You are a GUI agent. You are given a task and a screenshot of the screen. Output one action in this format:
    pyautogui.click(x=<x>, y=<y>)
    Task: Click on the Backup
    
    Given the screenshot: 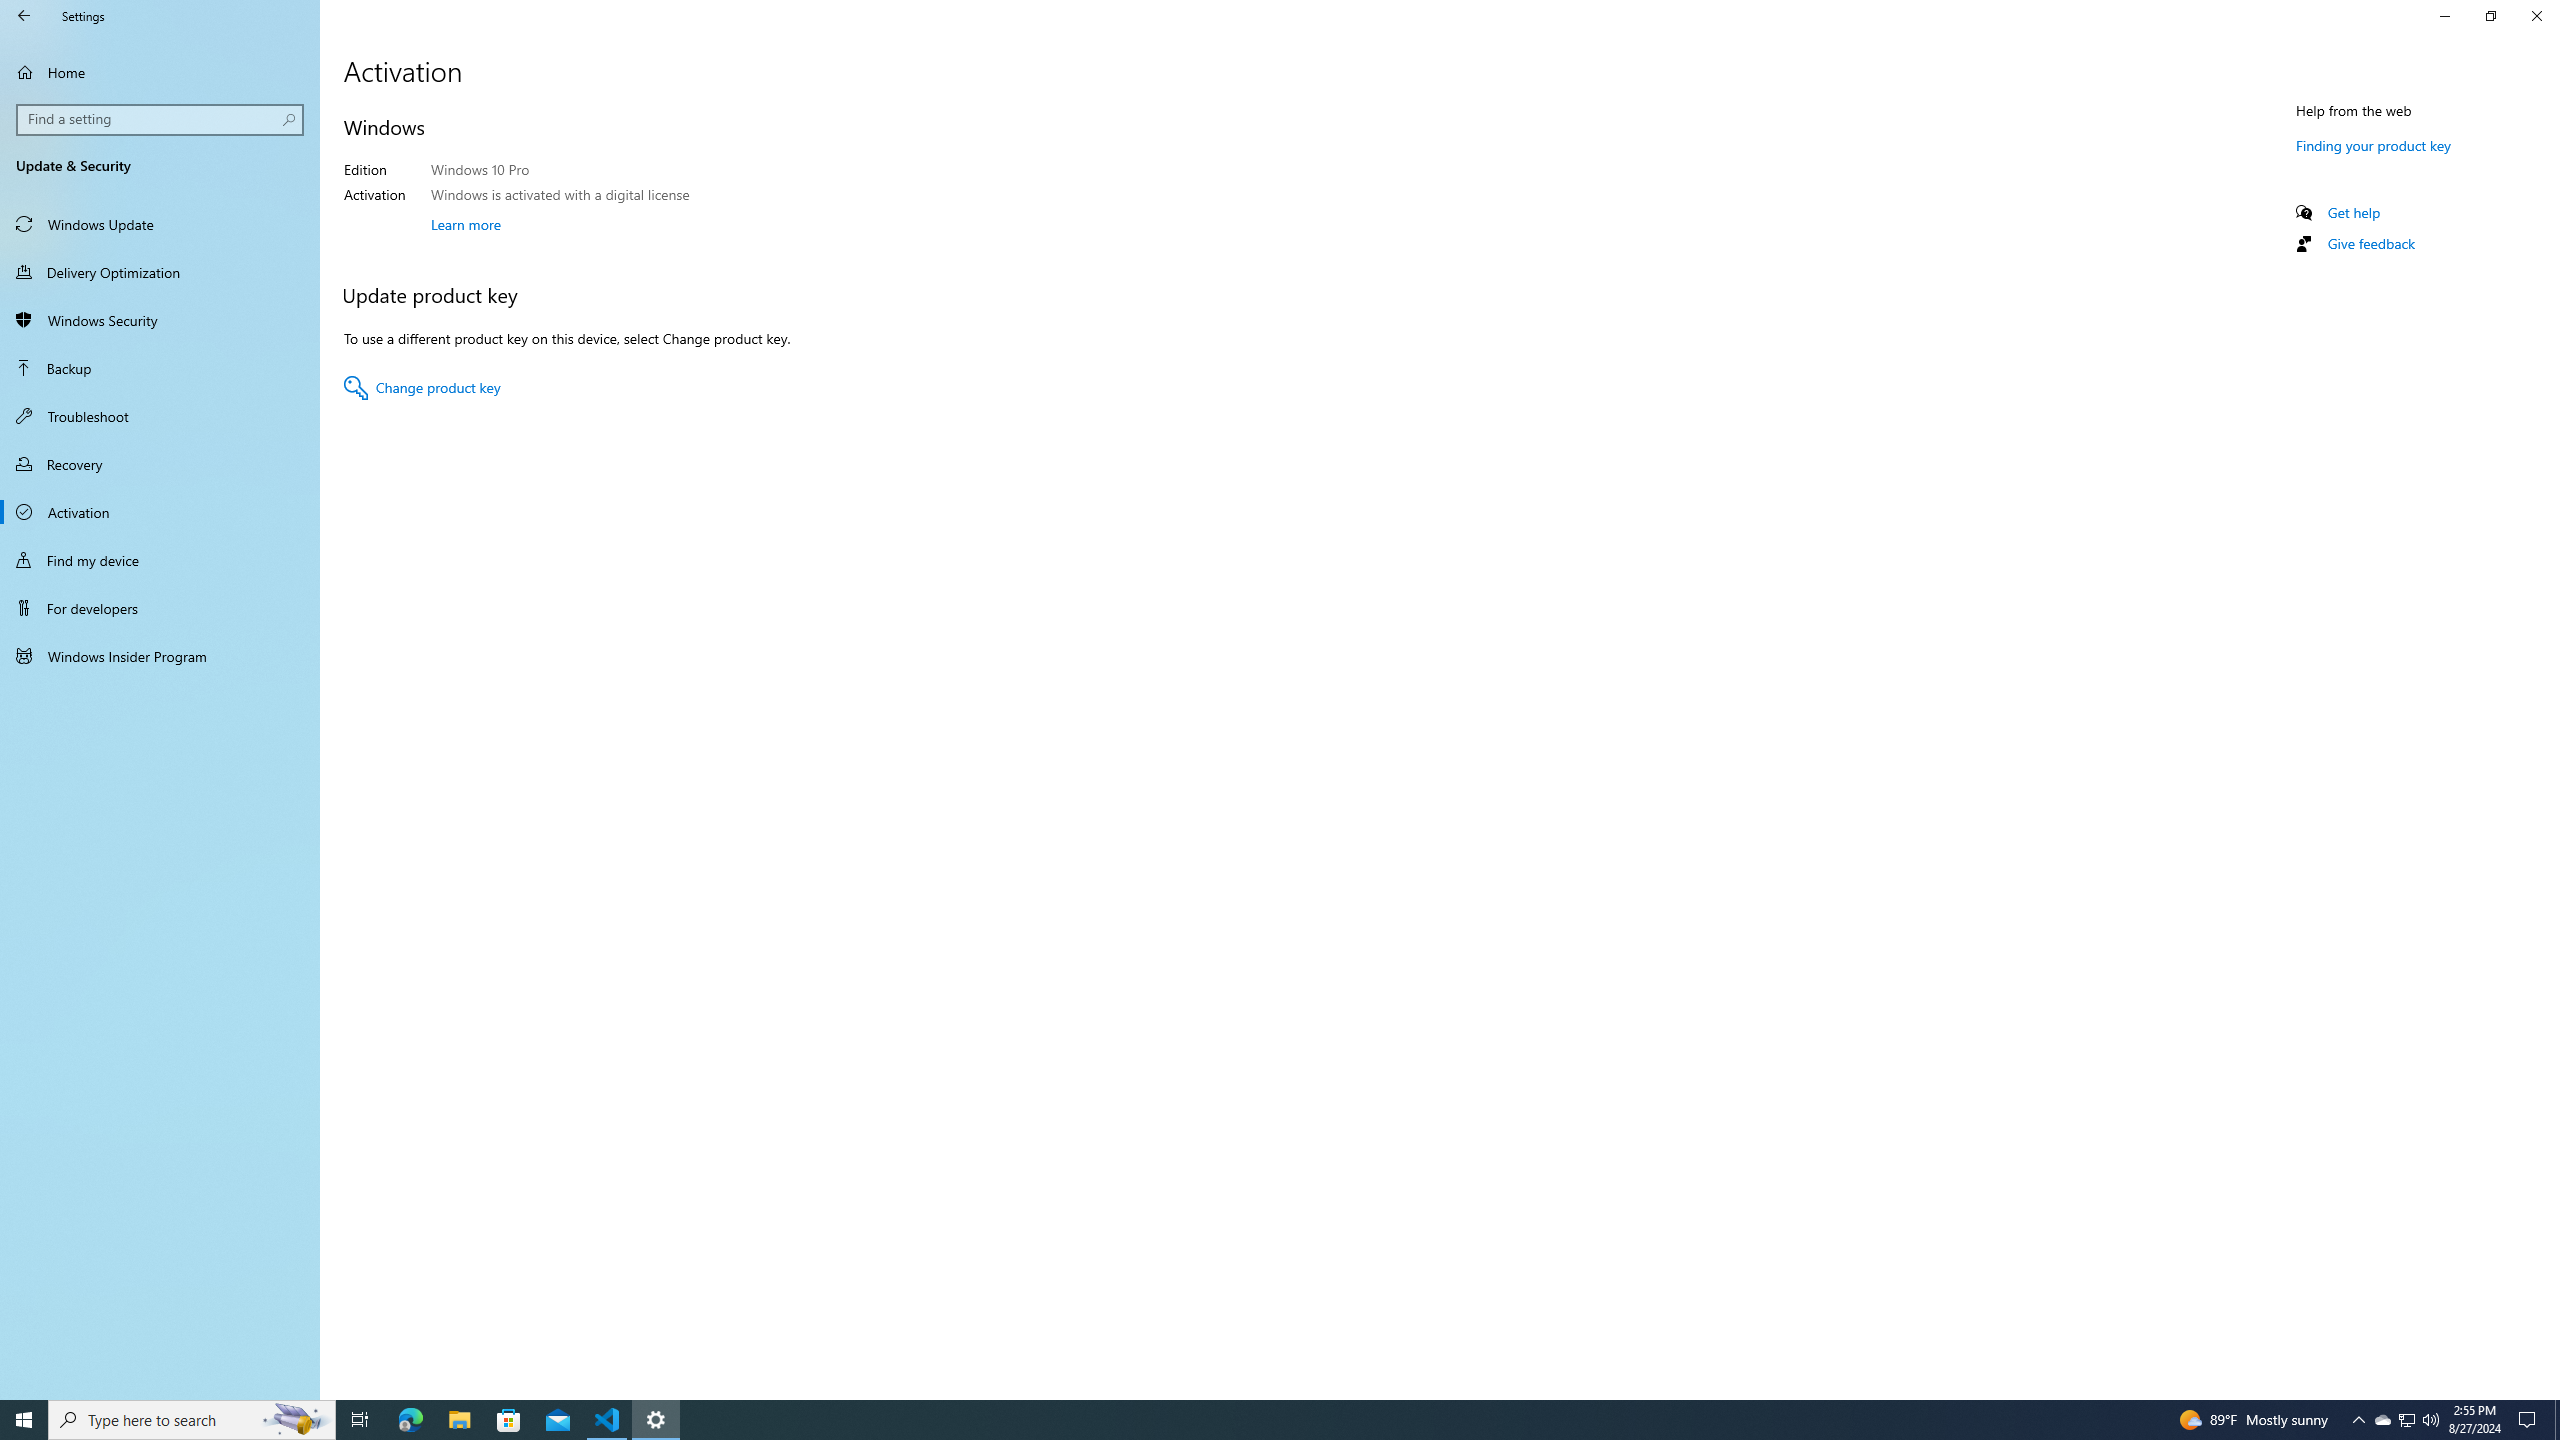 What is the action you would take?
    pyautogui.click(x=360, y=1420)
    